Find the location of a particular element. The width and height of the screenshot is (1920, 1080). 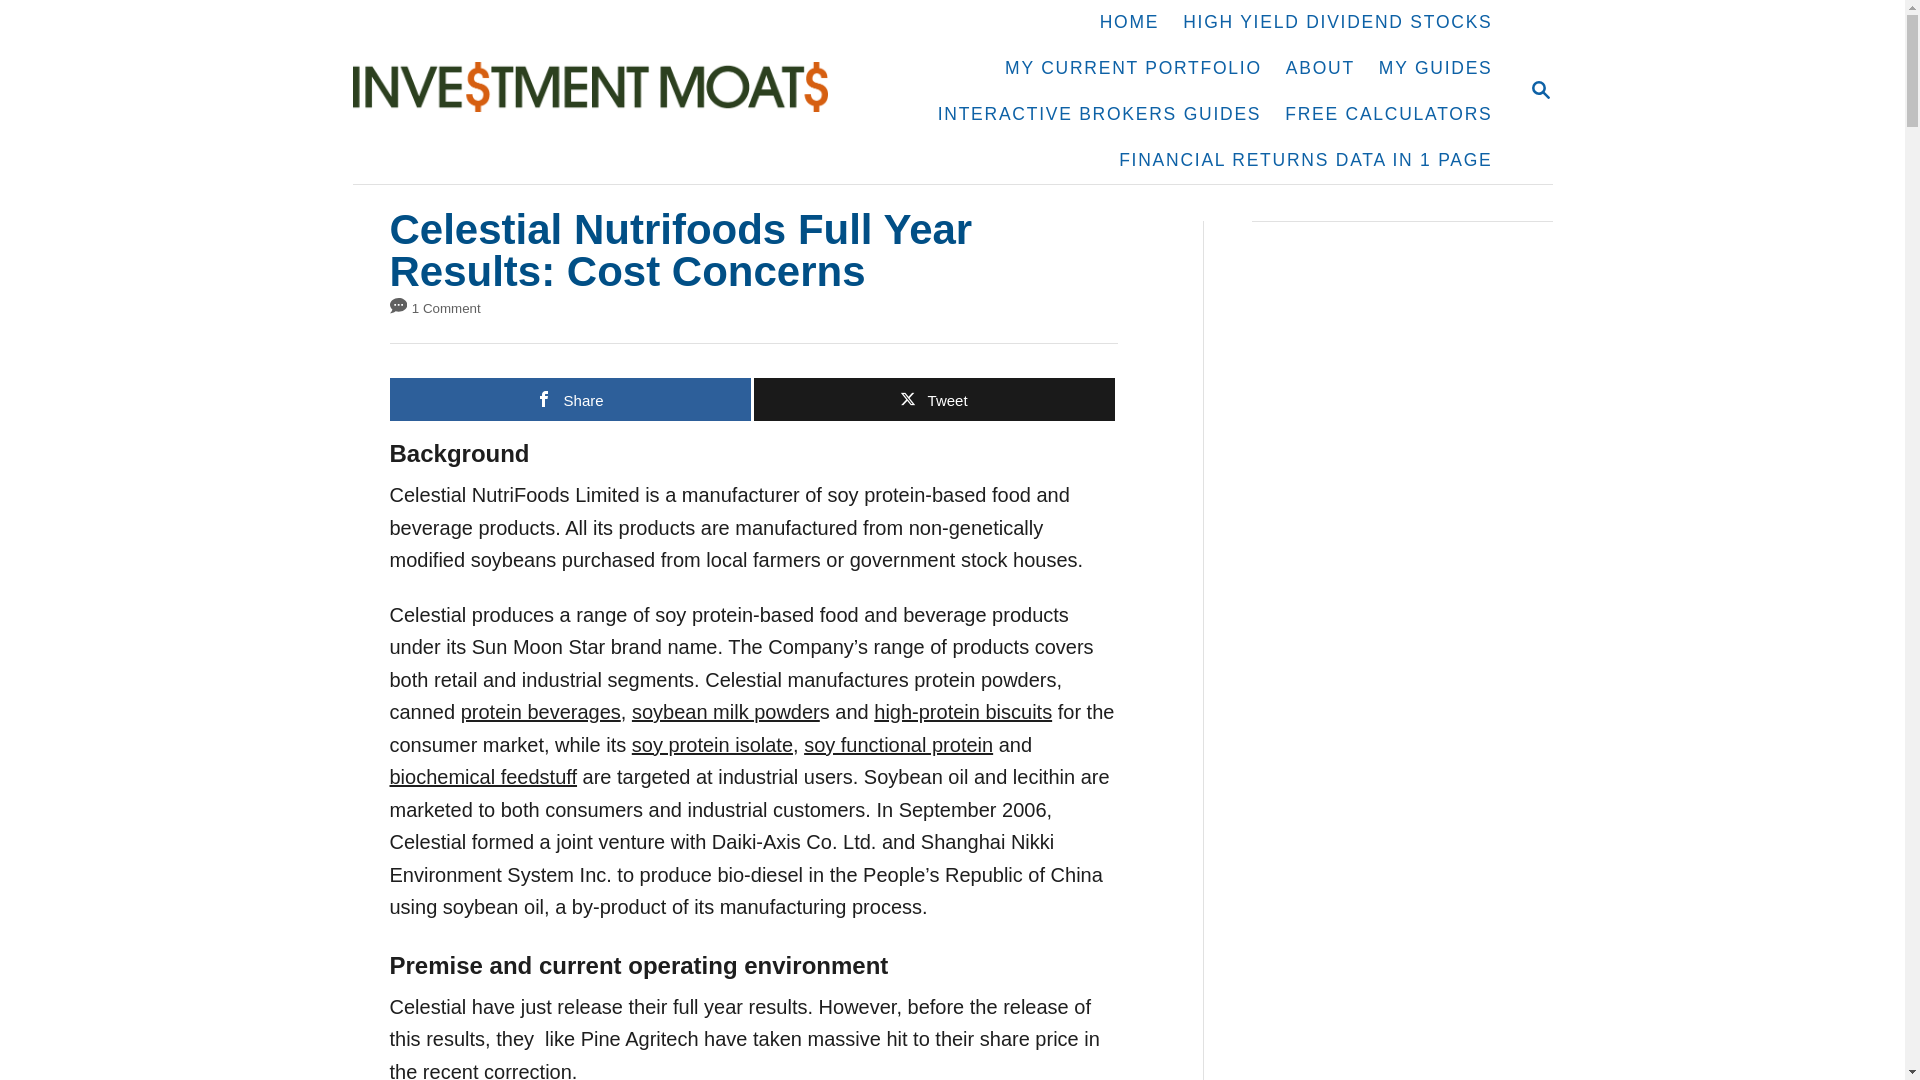

ABOUT is located at coordinates (1320, 68).